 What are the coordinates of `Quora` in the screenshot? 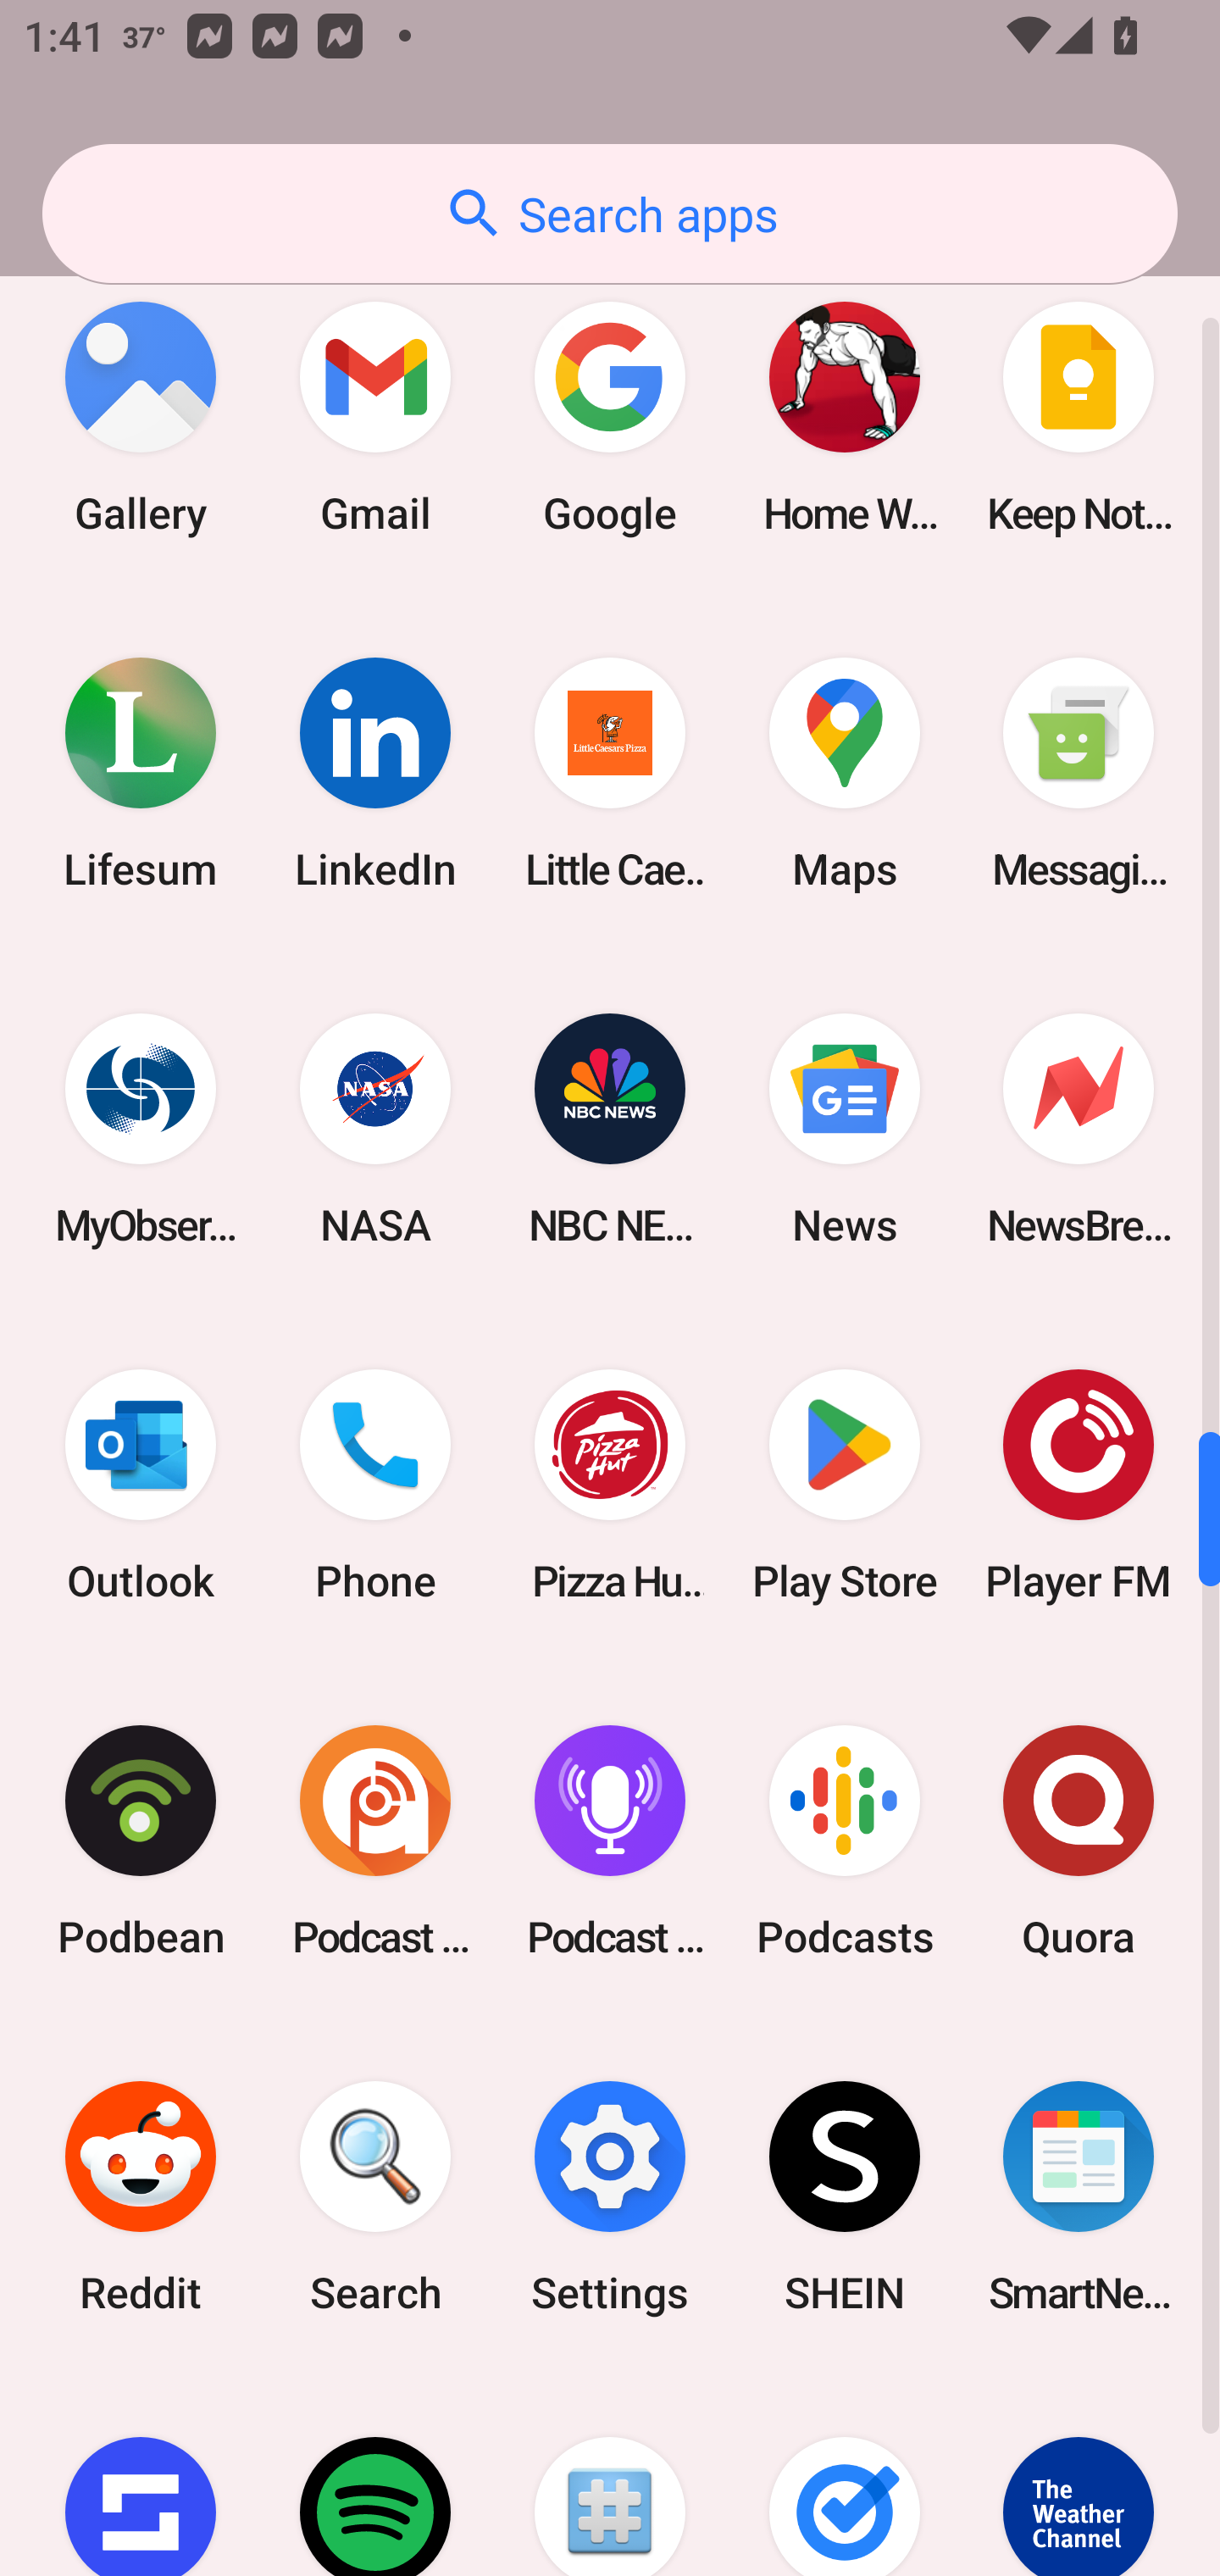 It's located at (1079, 1841).